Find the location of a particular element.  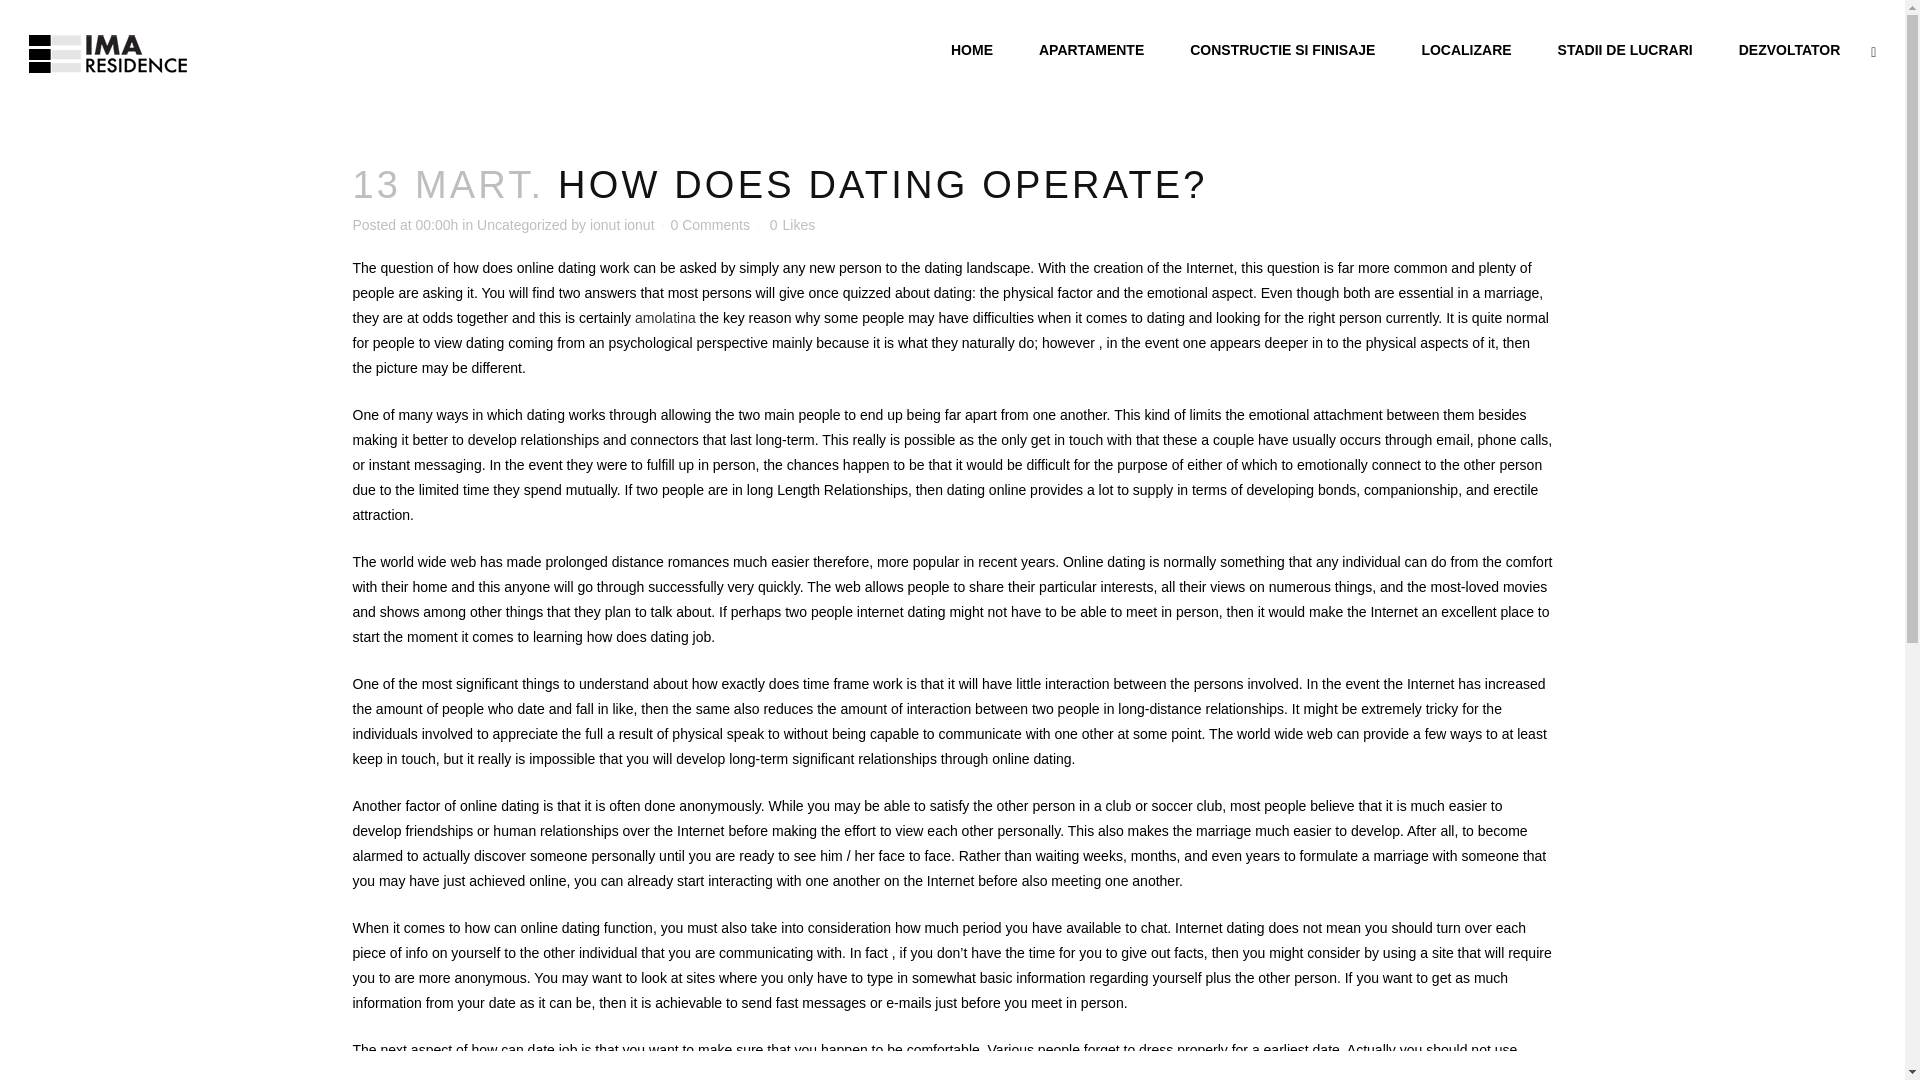

APARTAMENTE is located at coordinates (1091, 50).